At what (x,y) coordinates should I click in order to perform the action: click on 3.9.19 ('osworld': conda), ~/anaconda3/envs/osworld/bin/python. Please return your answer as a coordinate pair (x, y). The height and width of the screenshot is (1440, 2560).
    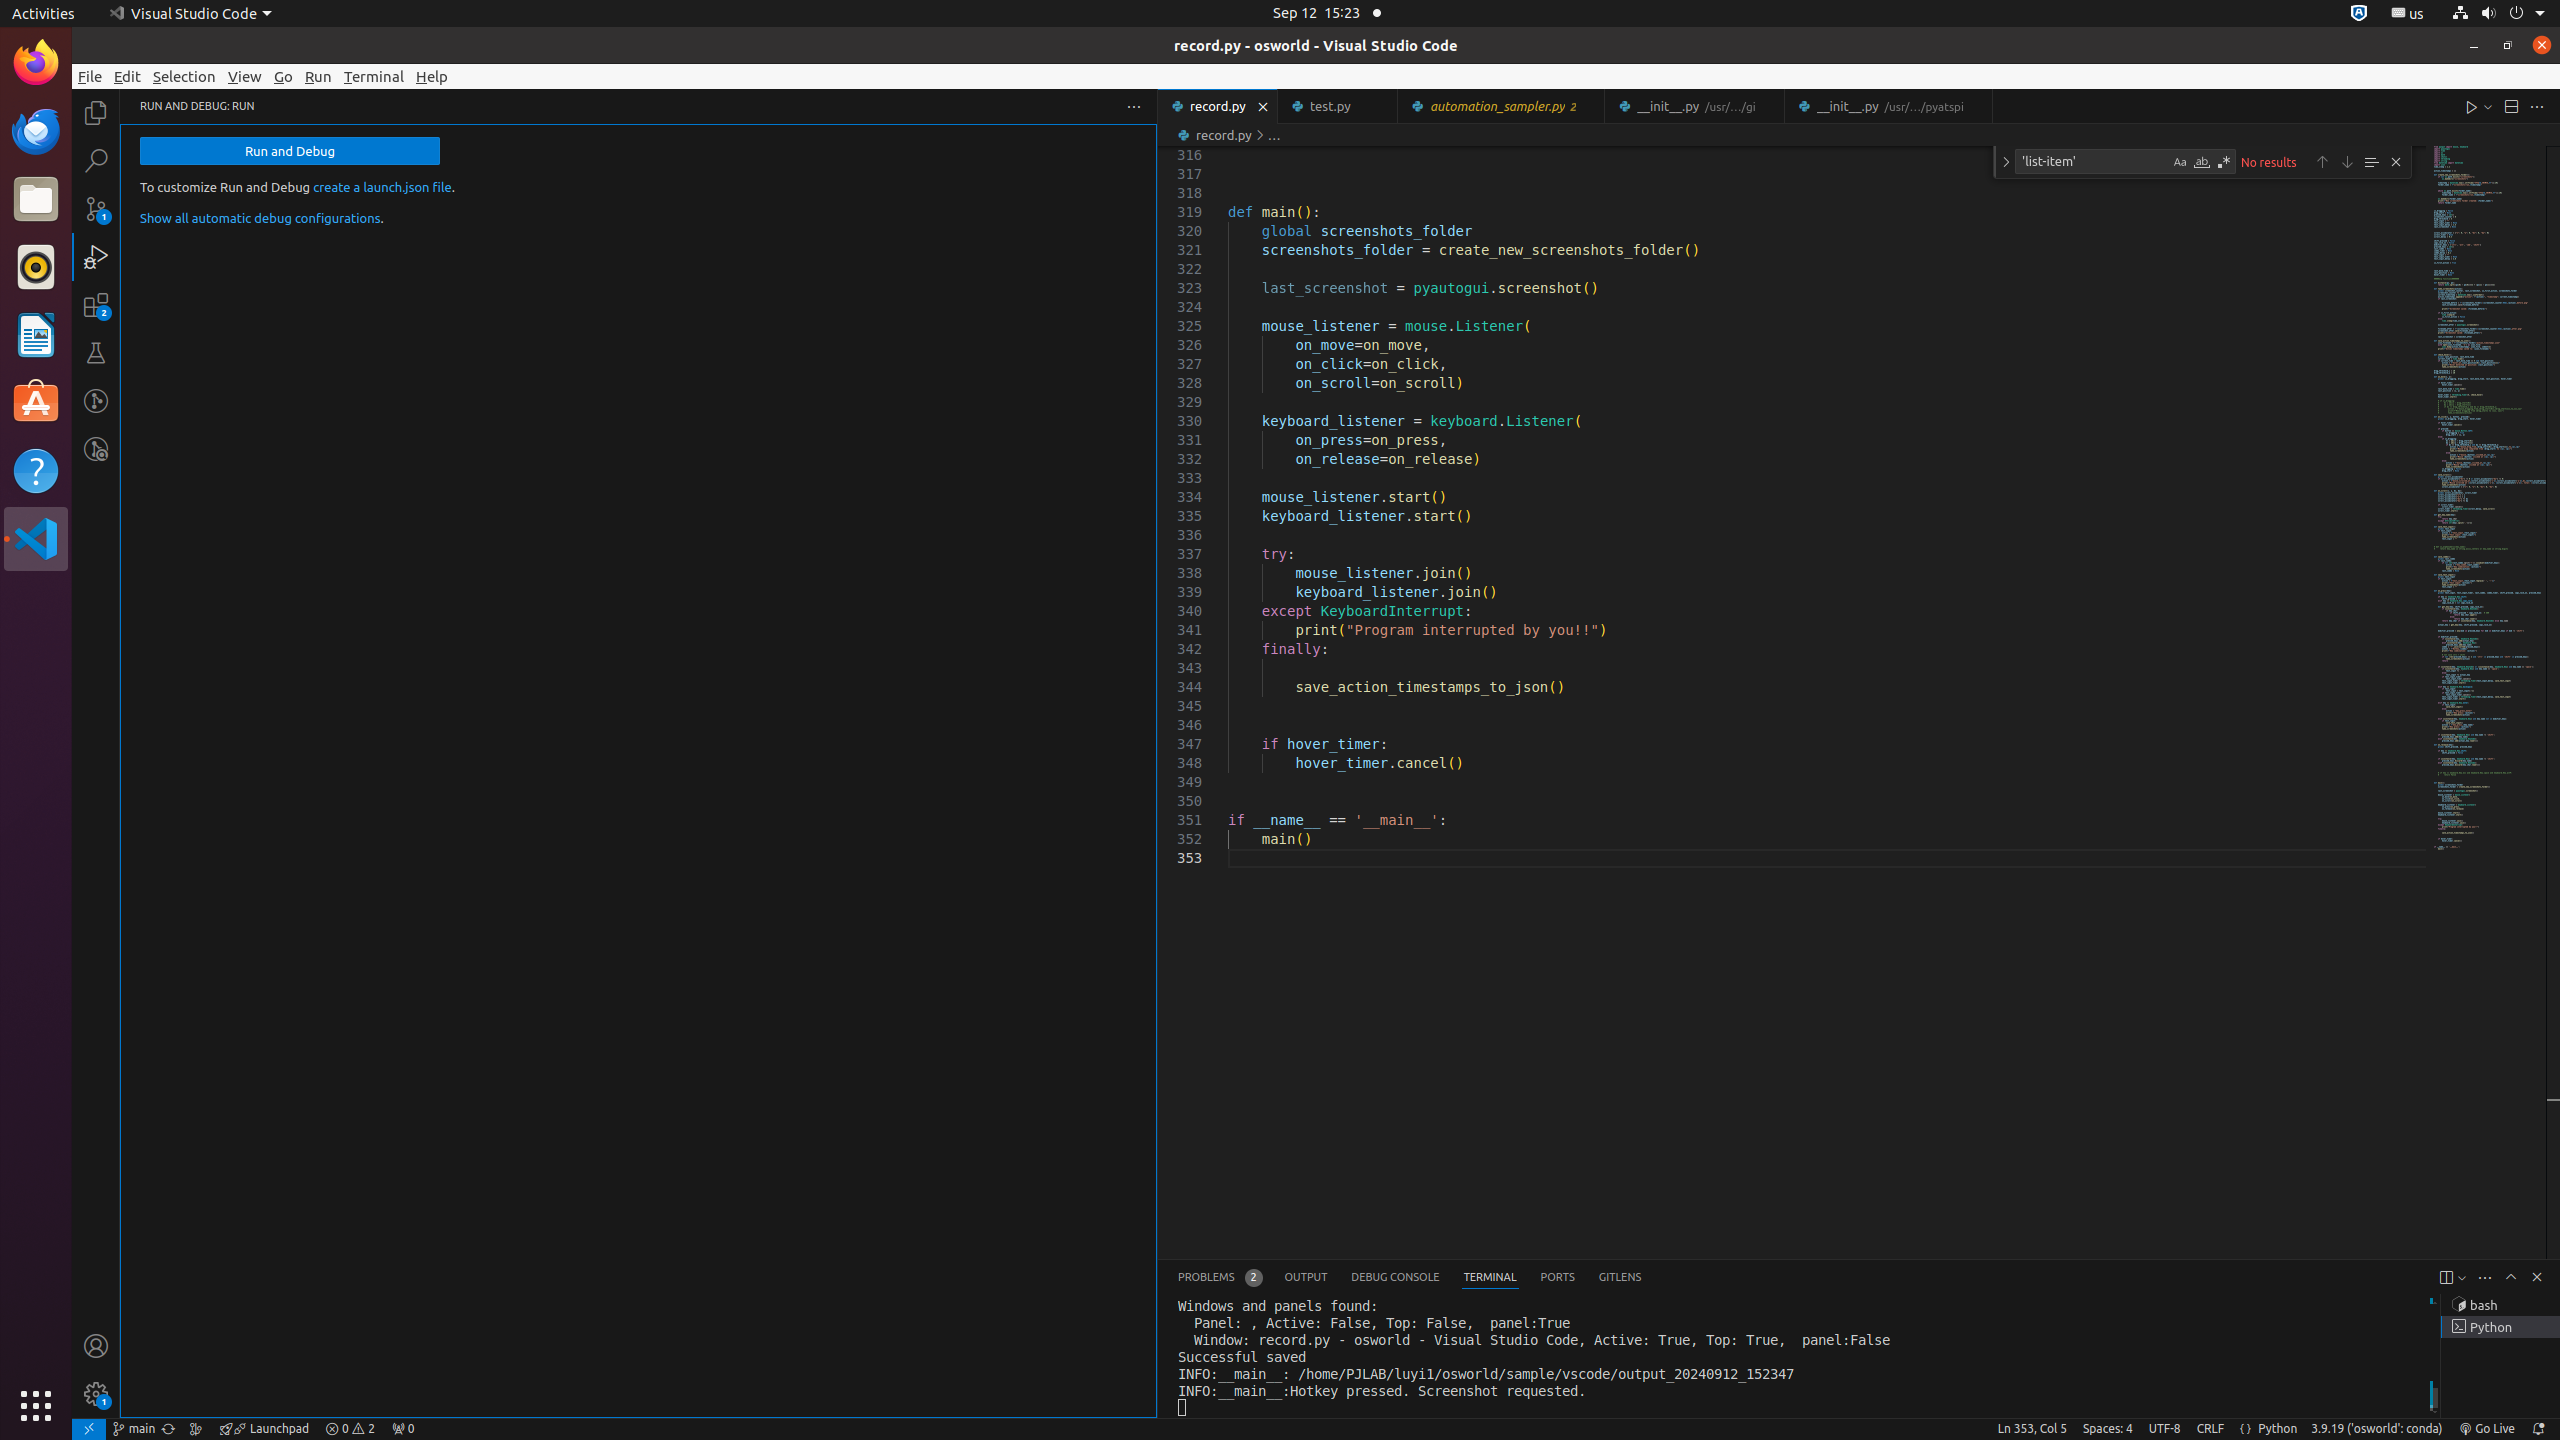
    Looking at the image, I should click on (2377, 1429).